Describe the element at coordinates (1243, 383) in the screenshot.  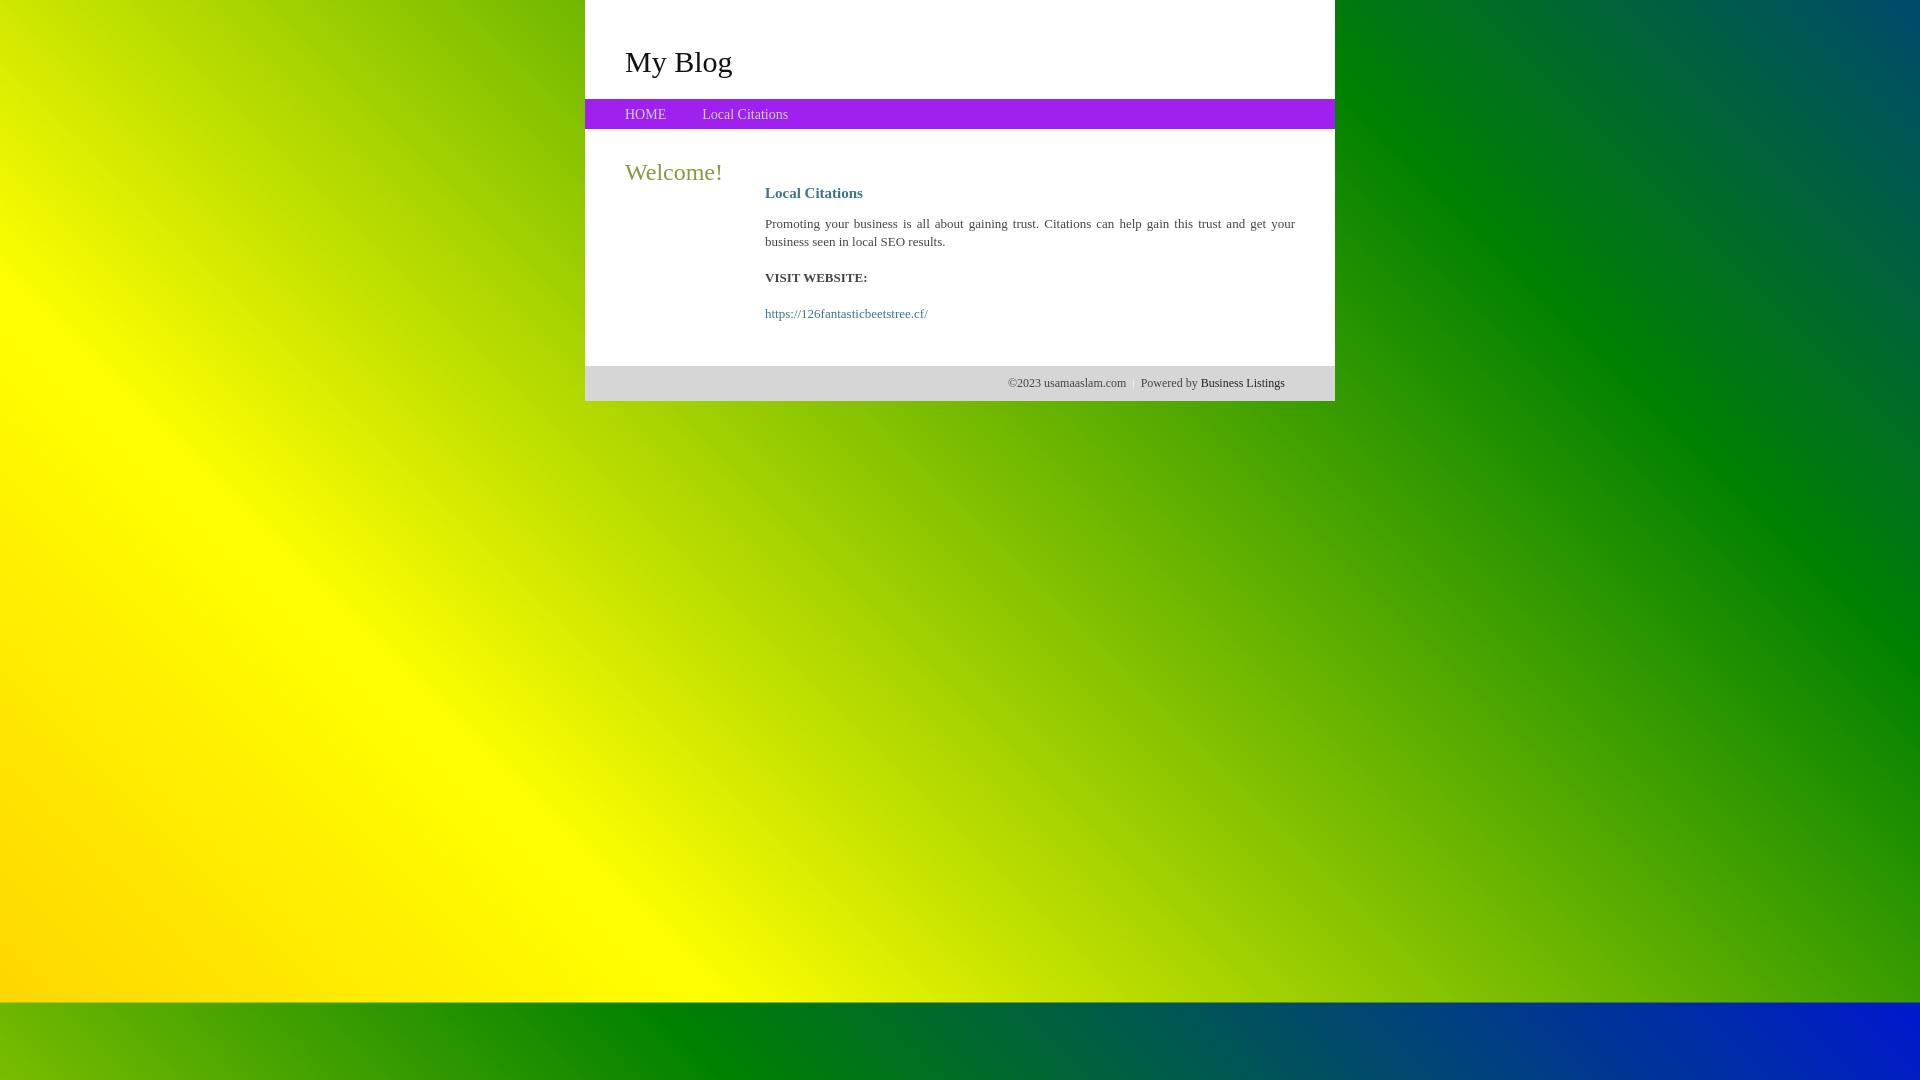
I see `Business Listings` at that location.